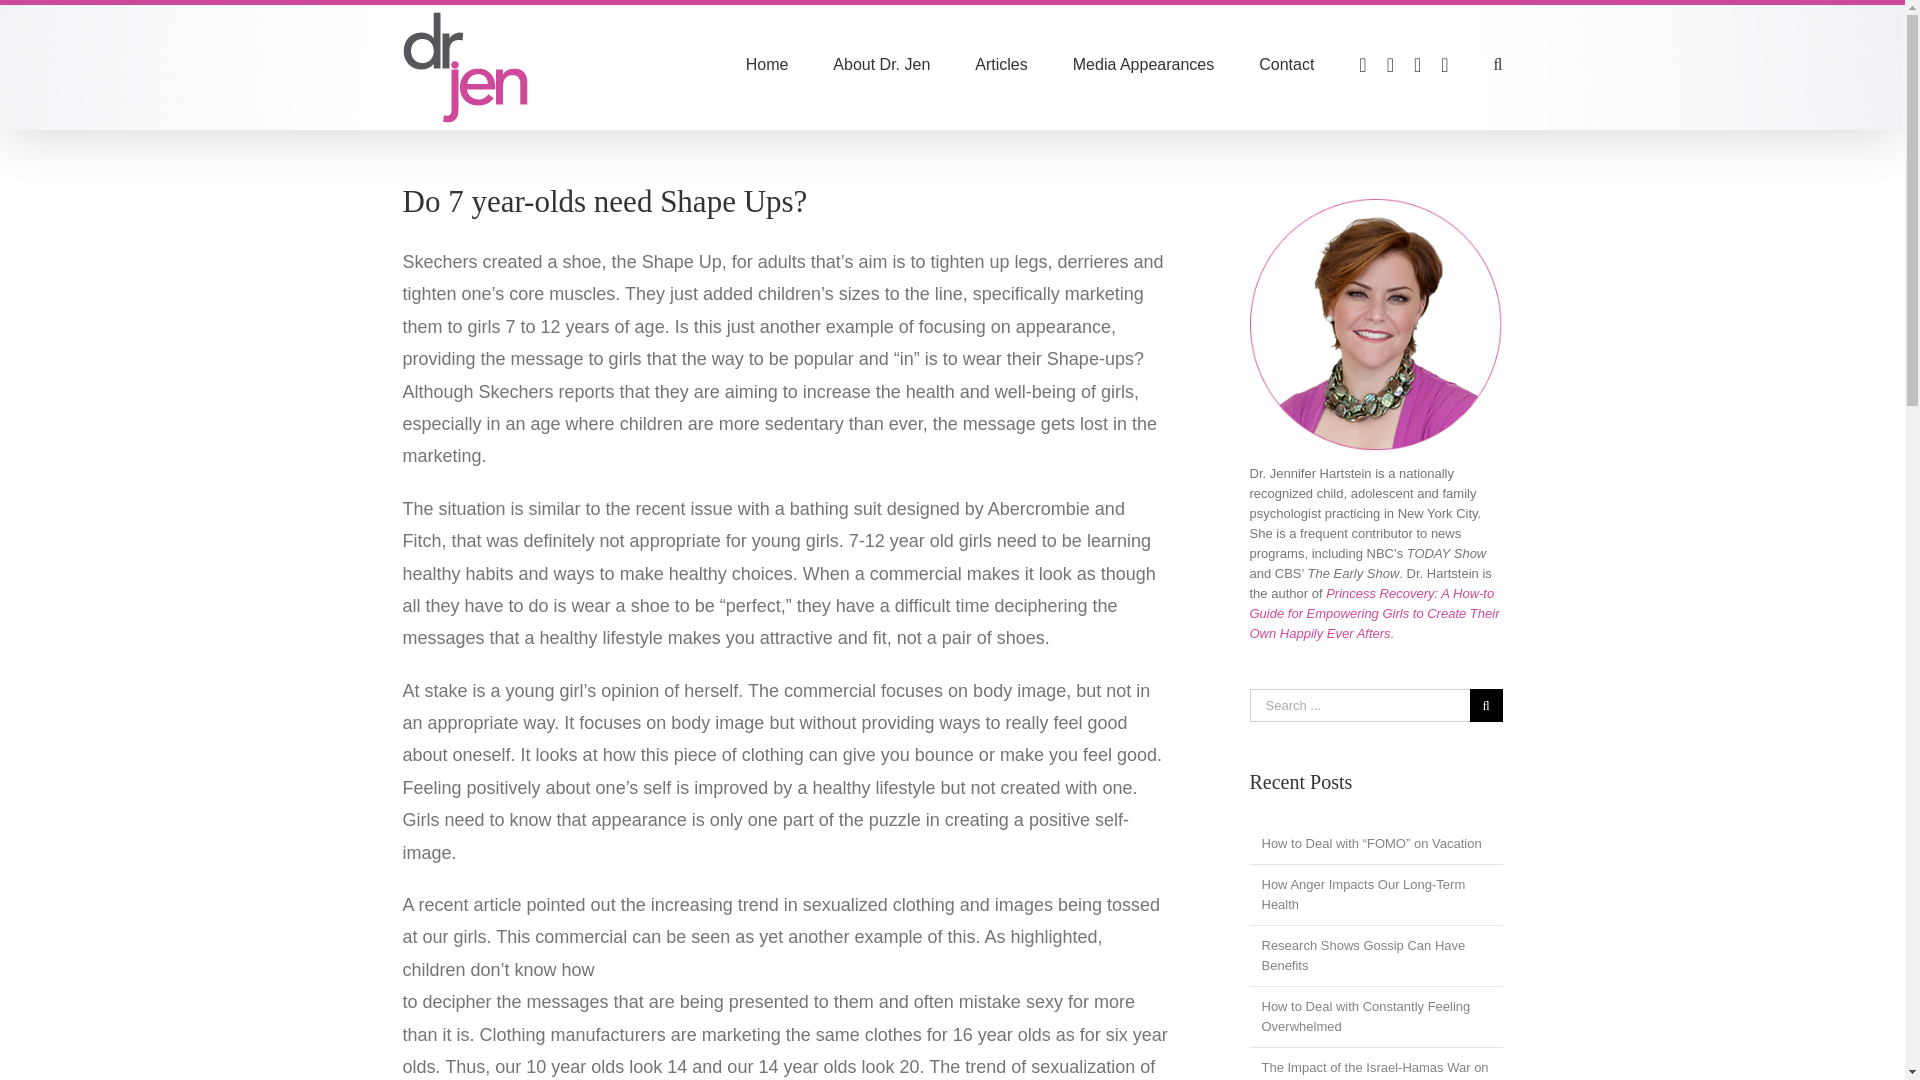 The height and width of the screenshot is (1080, 1920). Describe the element at coordinates (1143, 65) in the screenshot. I see `Media Appearances` at that location.